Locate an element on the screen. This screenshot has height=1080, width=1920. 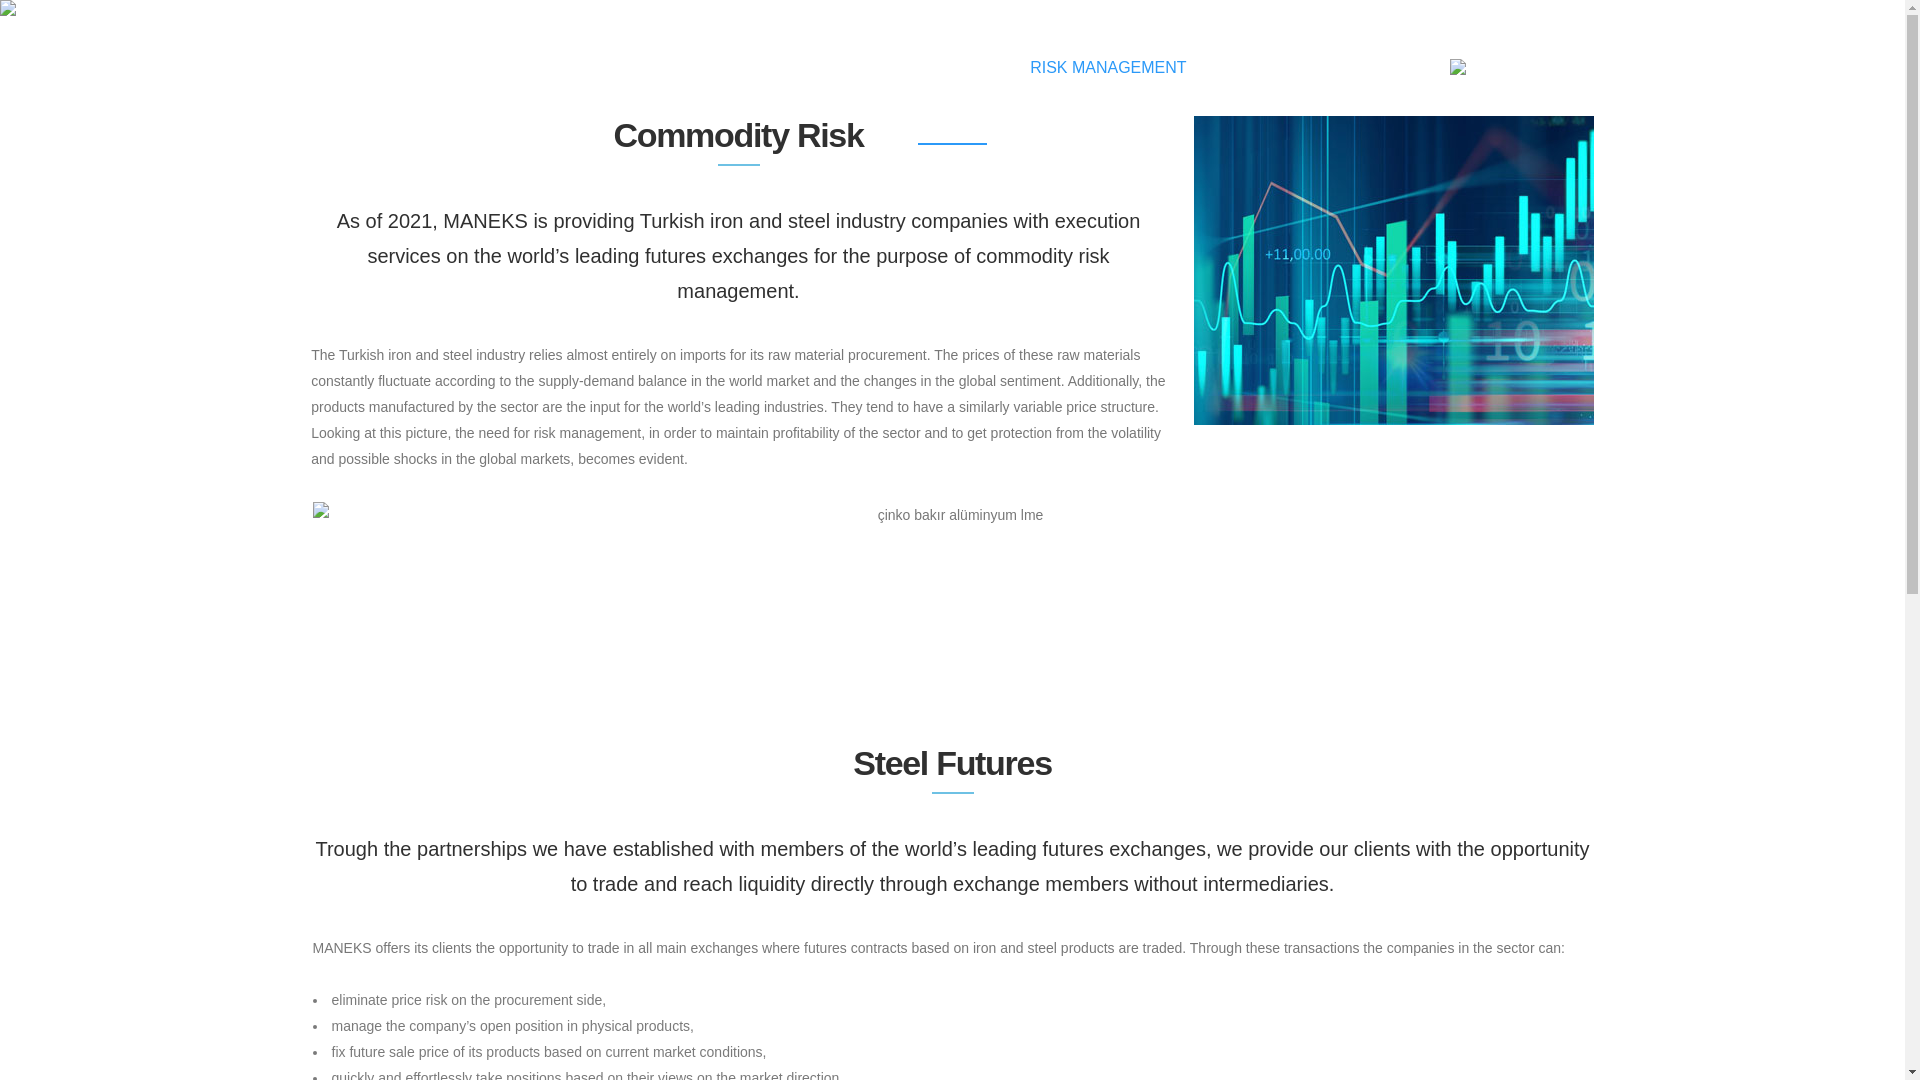
HOME is located at coordinates (759, 67).